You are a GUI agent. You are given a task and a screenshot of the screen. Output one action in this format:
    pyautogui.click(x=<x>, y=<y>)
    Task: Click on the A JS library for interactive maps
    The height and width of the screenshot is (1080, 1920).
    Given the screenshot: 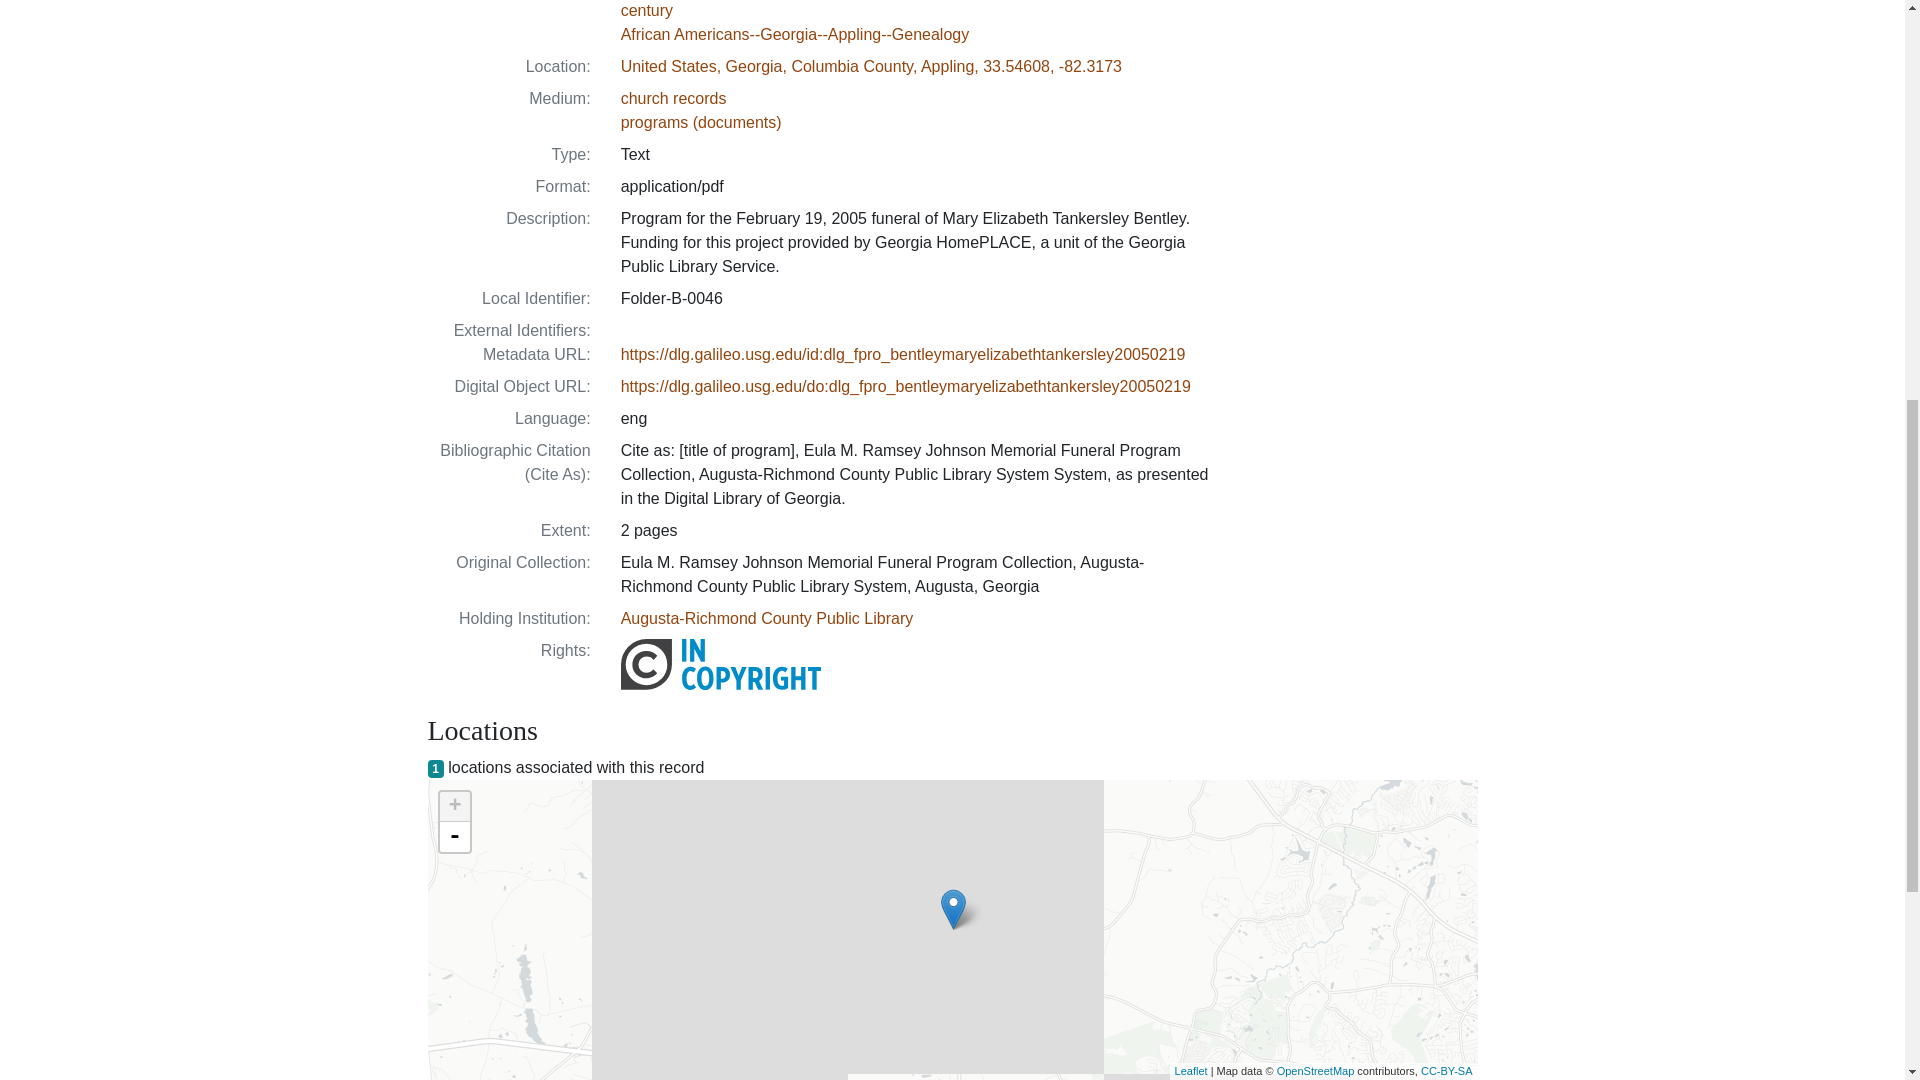 What is the action you would take?
    pyautogui.click(x=1191, y=1070)
    